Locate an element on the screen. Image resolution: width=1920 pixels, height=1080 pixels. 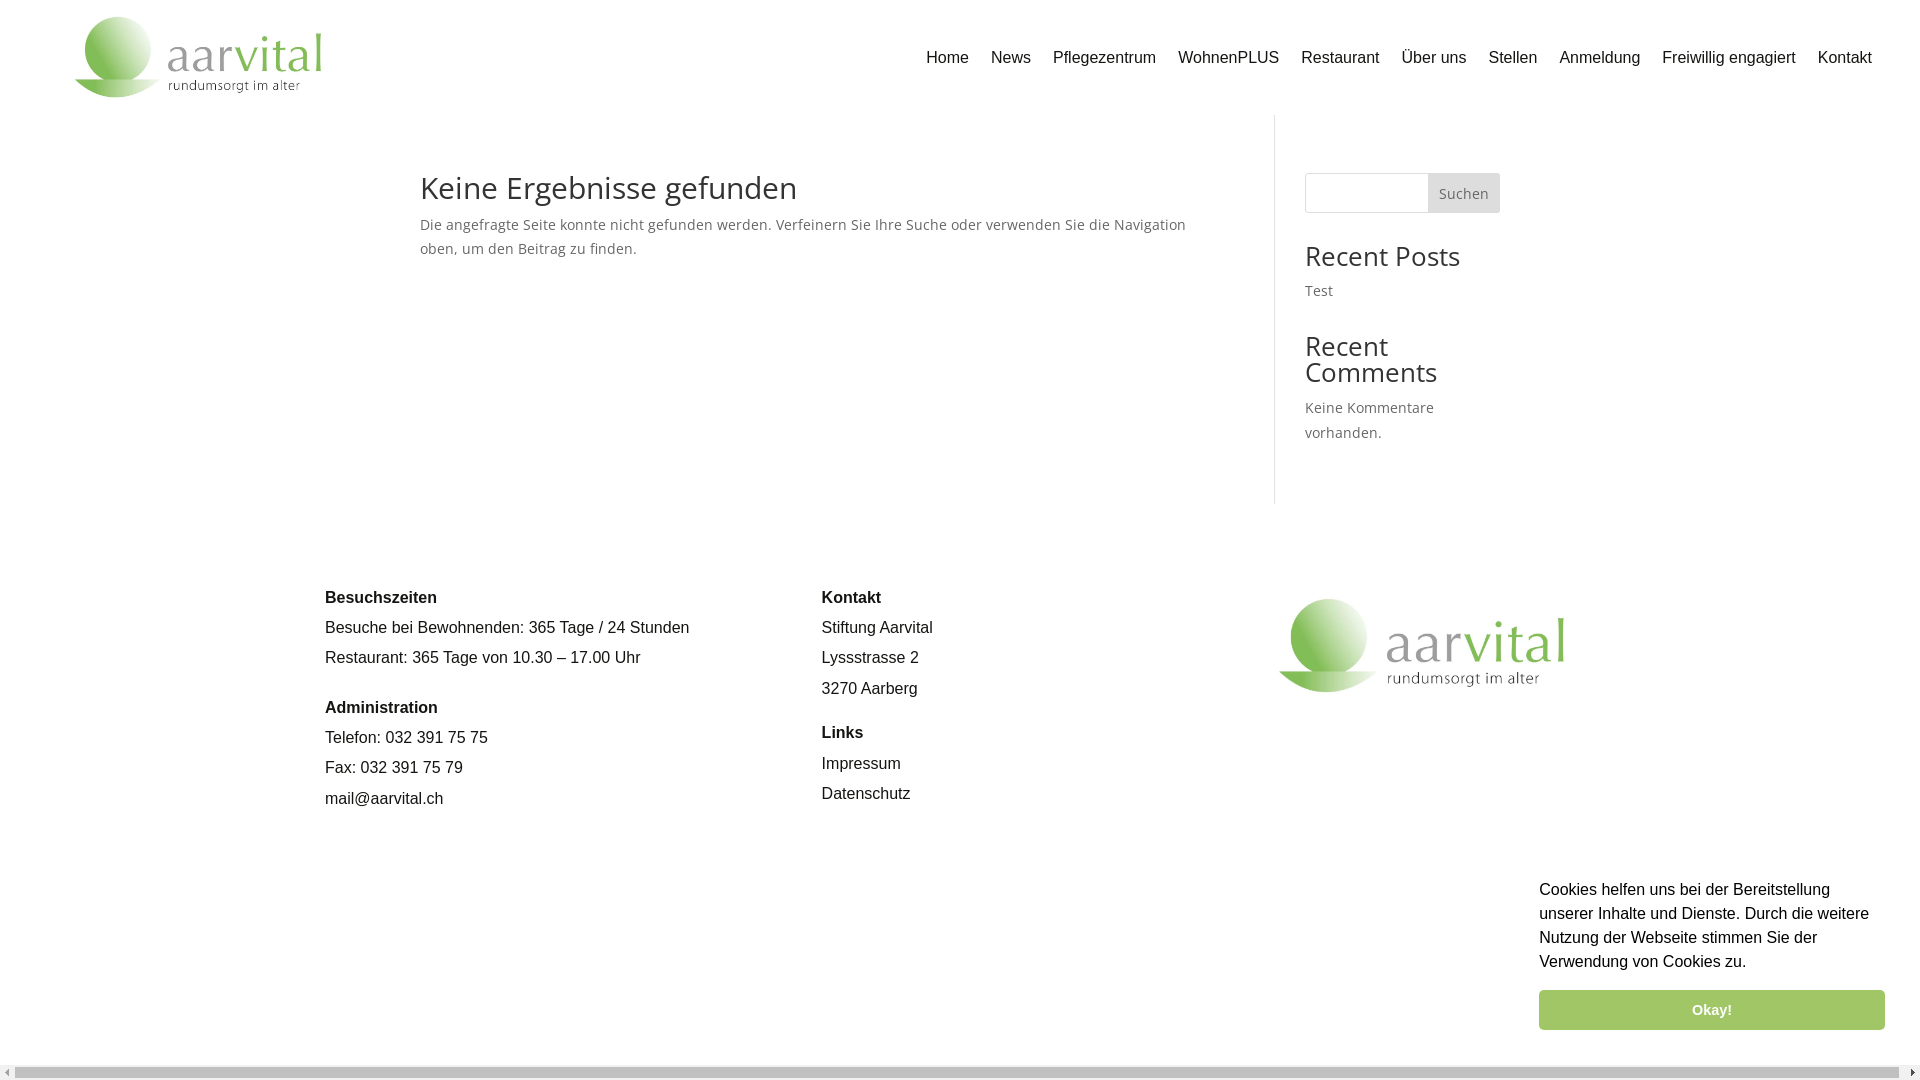
Kontakt is located at coordinates (1845, 62).